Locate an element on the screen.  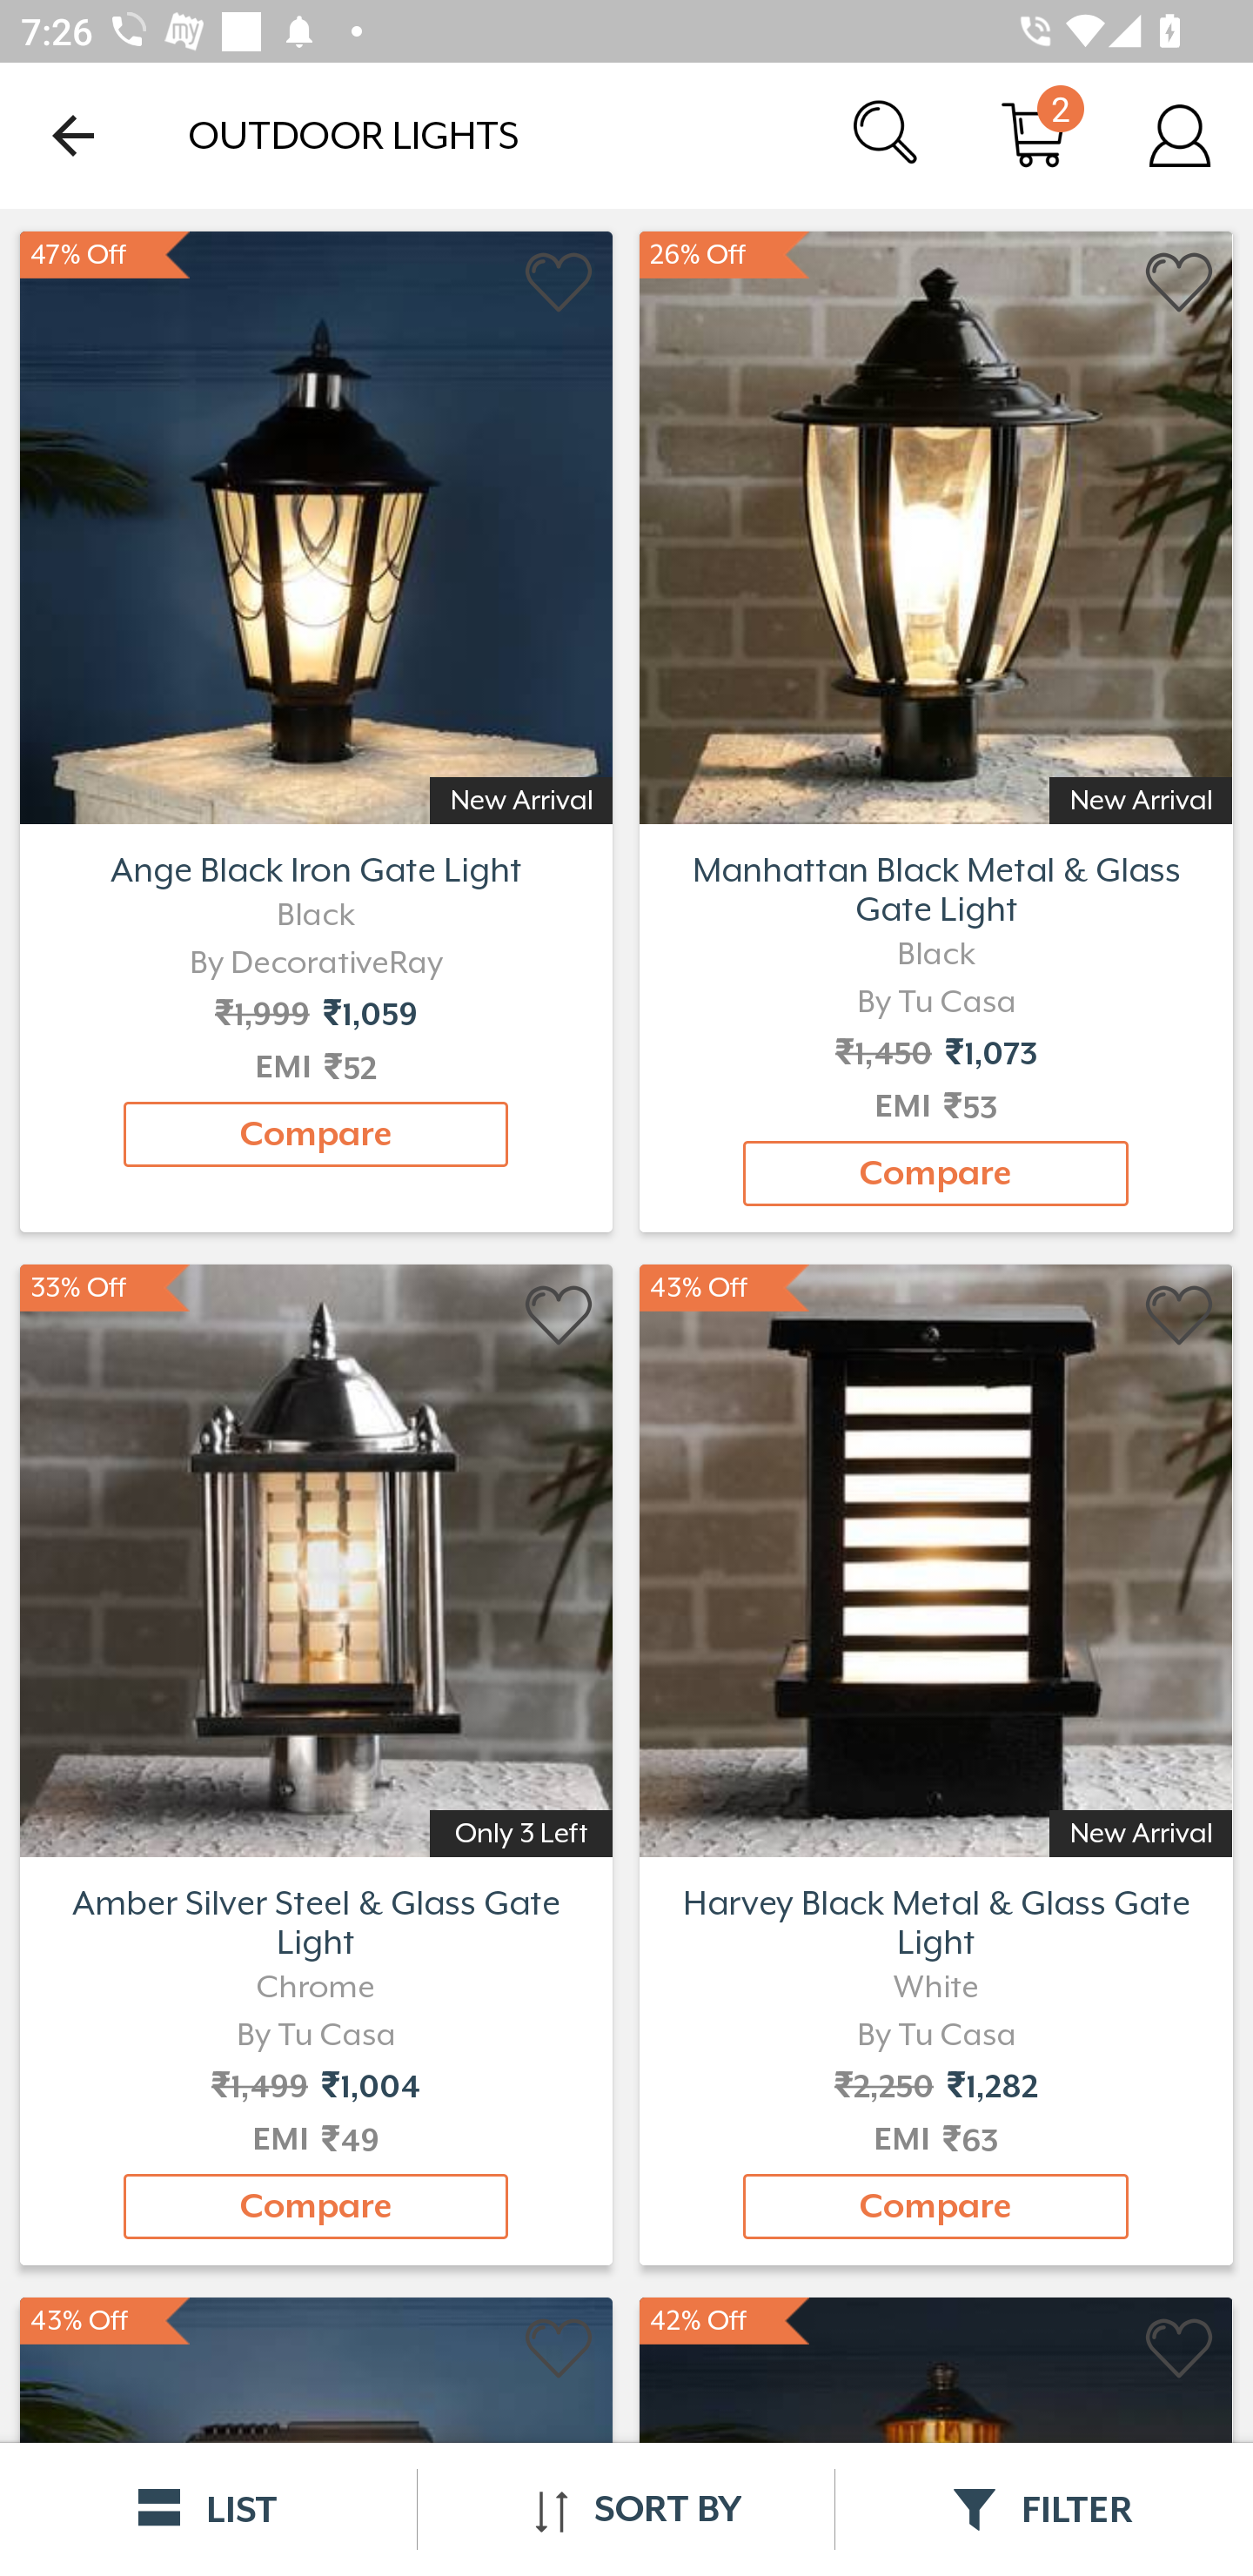
 FILTER is located at coordinates (1044, 2509).